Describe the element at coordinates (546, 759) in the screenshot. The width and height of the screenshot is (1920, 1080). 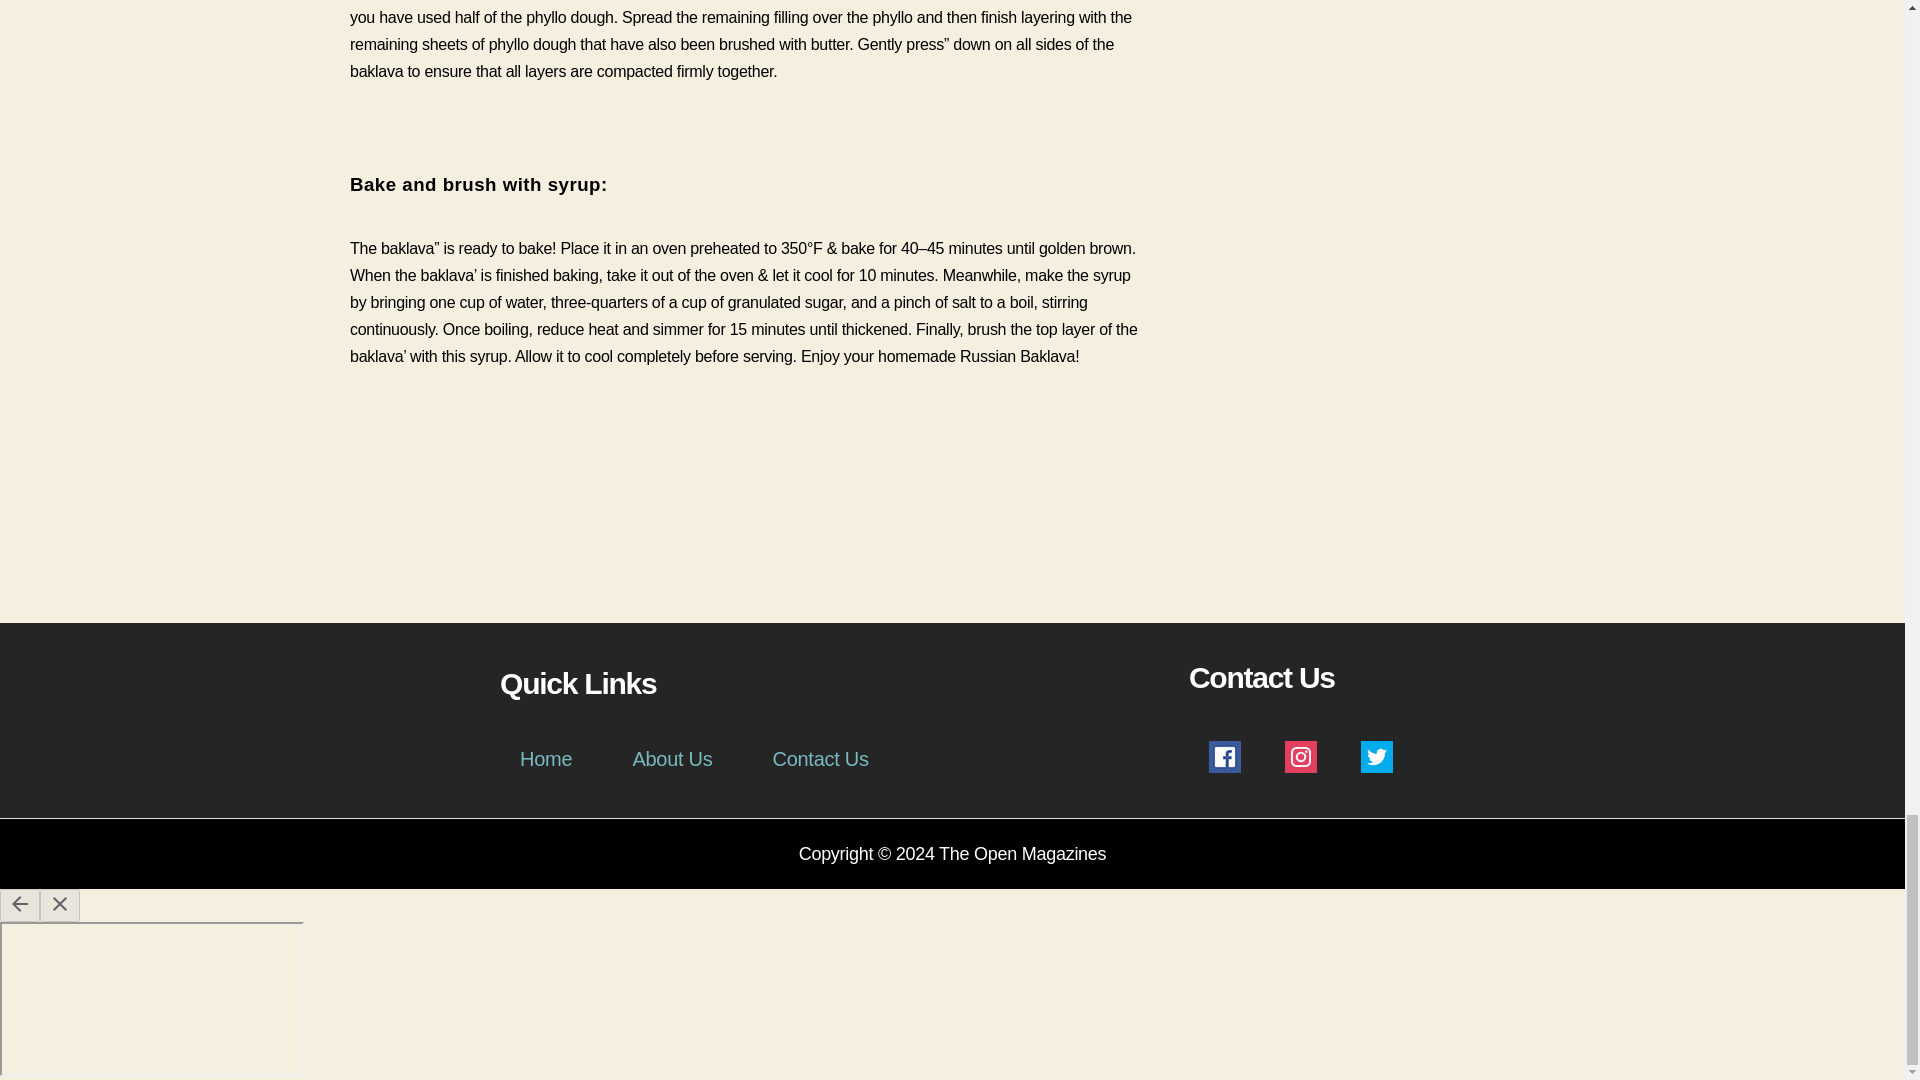
I see `Home` at that location.